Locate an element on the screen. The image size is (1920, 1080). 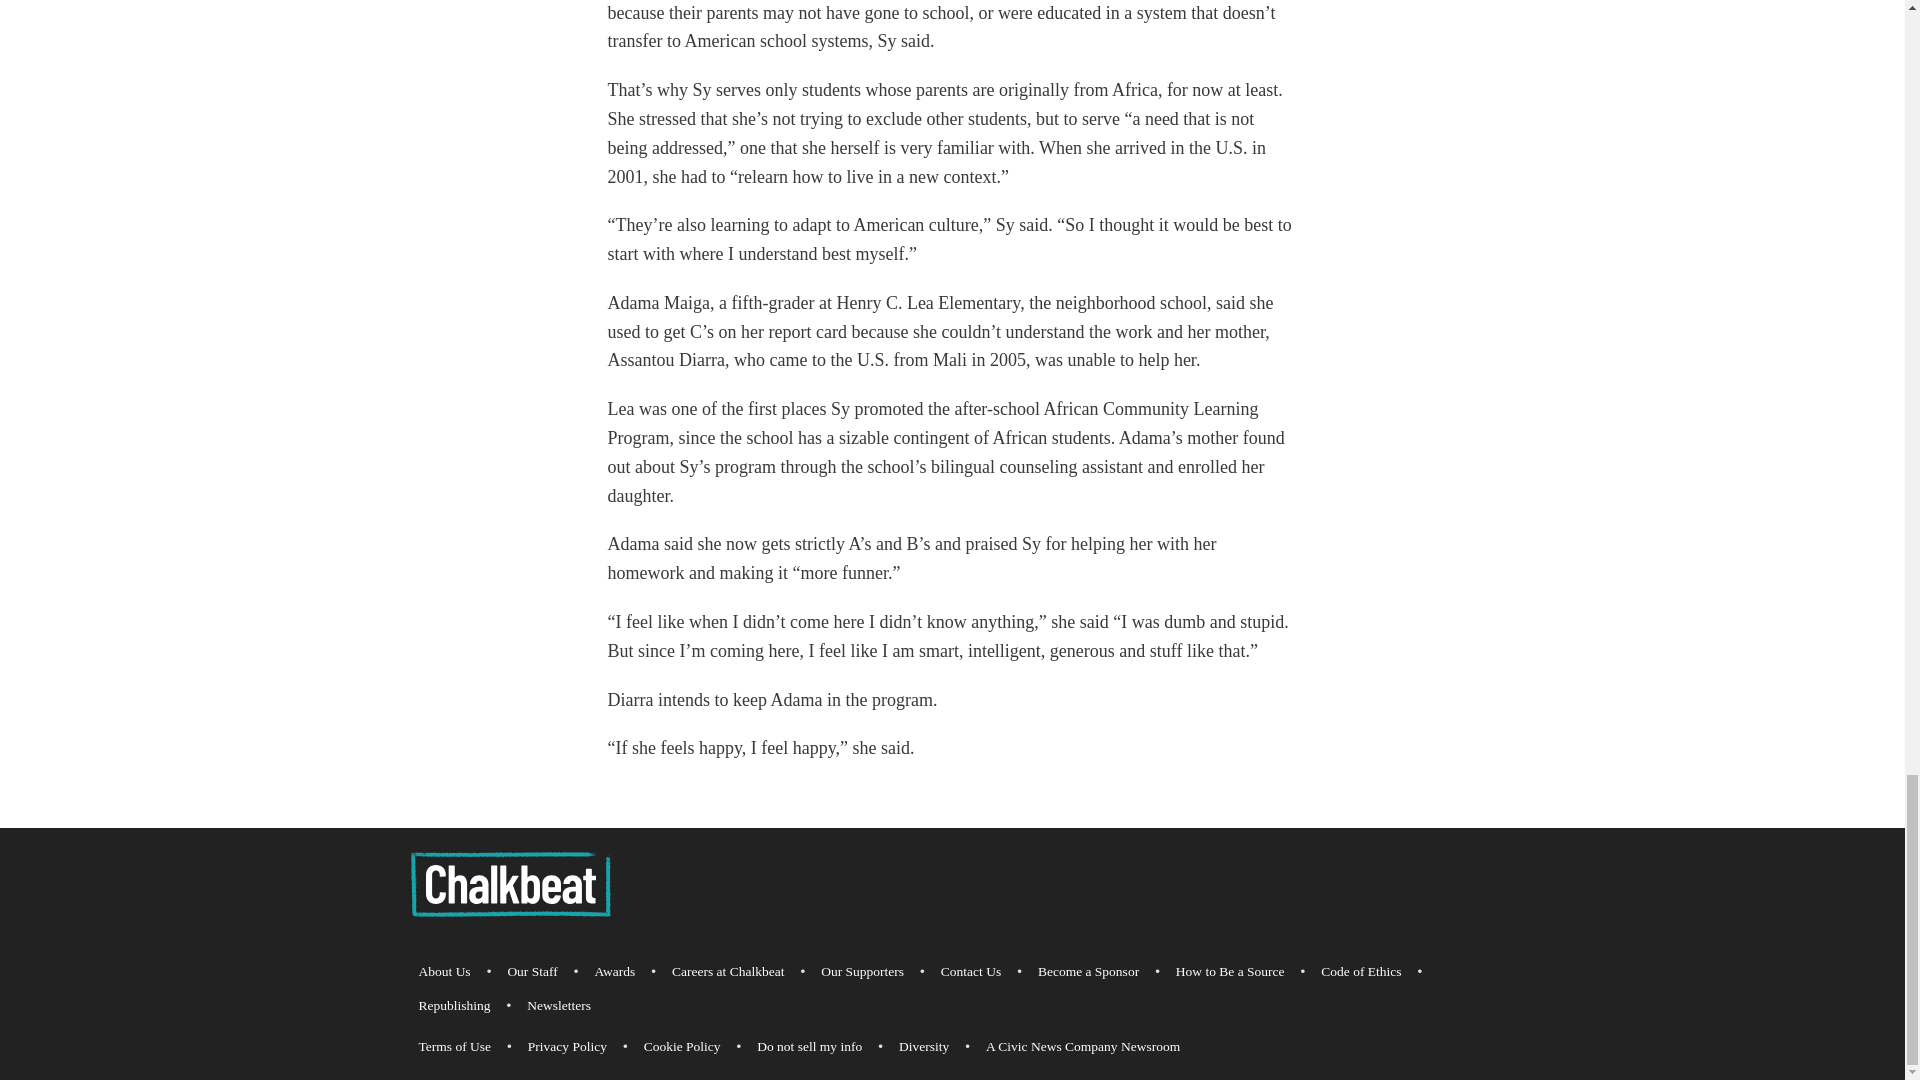
Our Staff is located at coordinates (532, 972).